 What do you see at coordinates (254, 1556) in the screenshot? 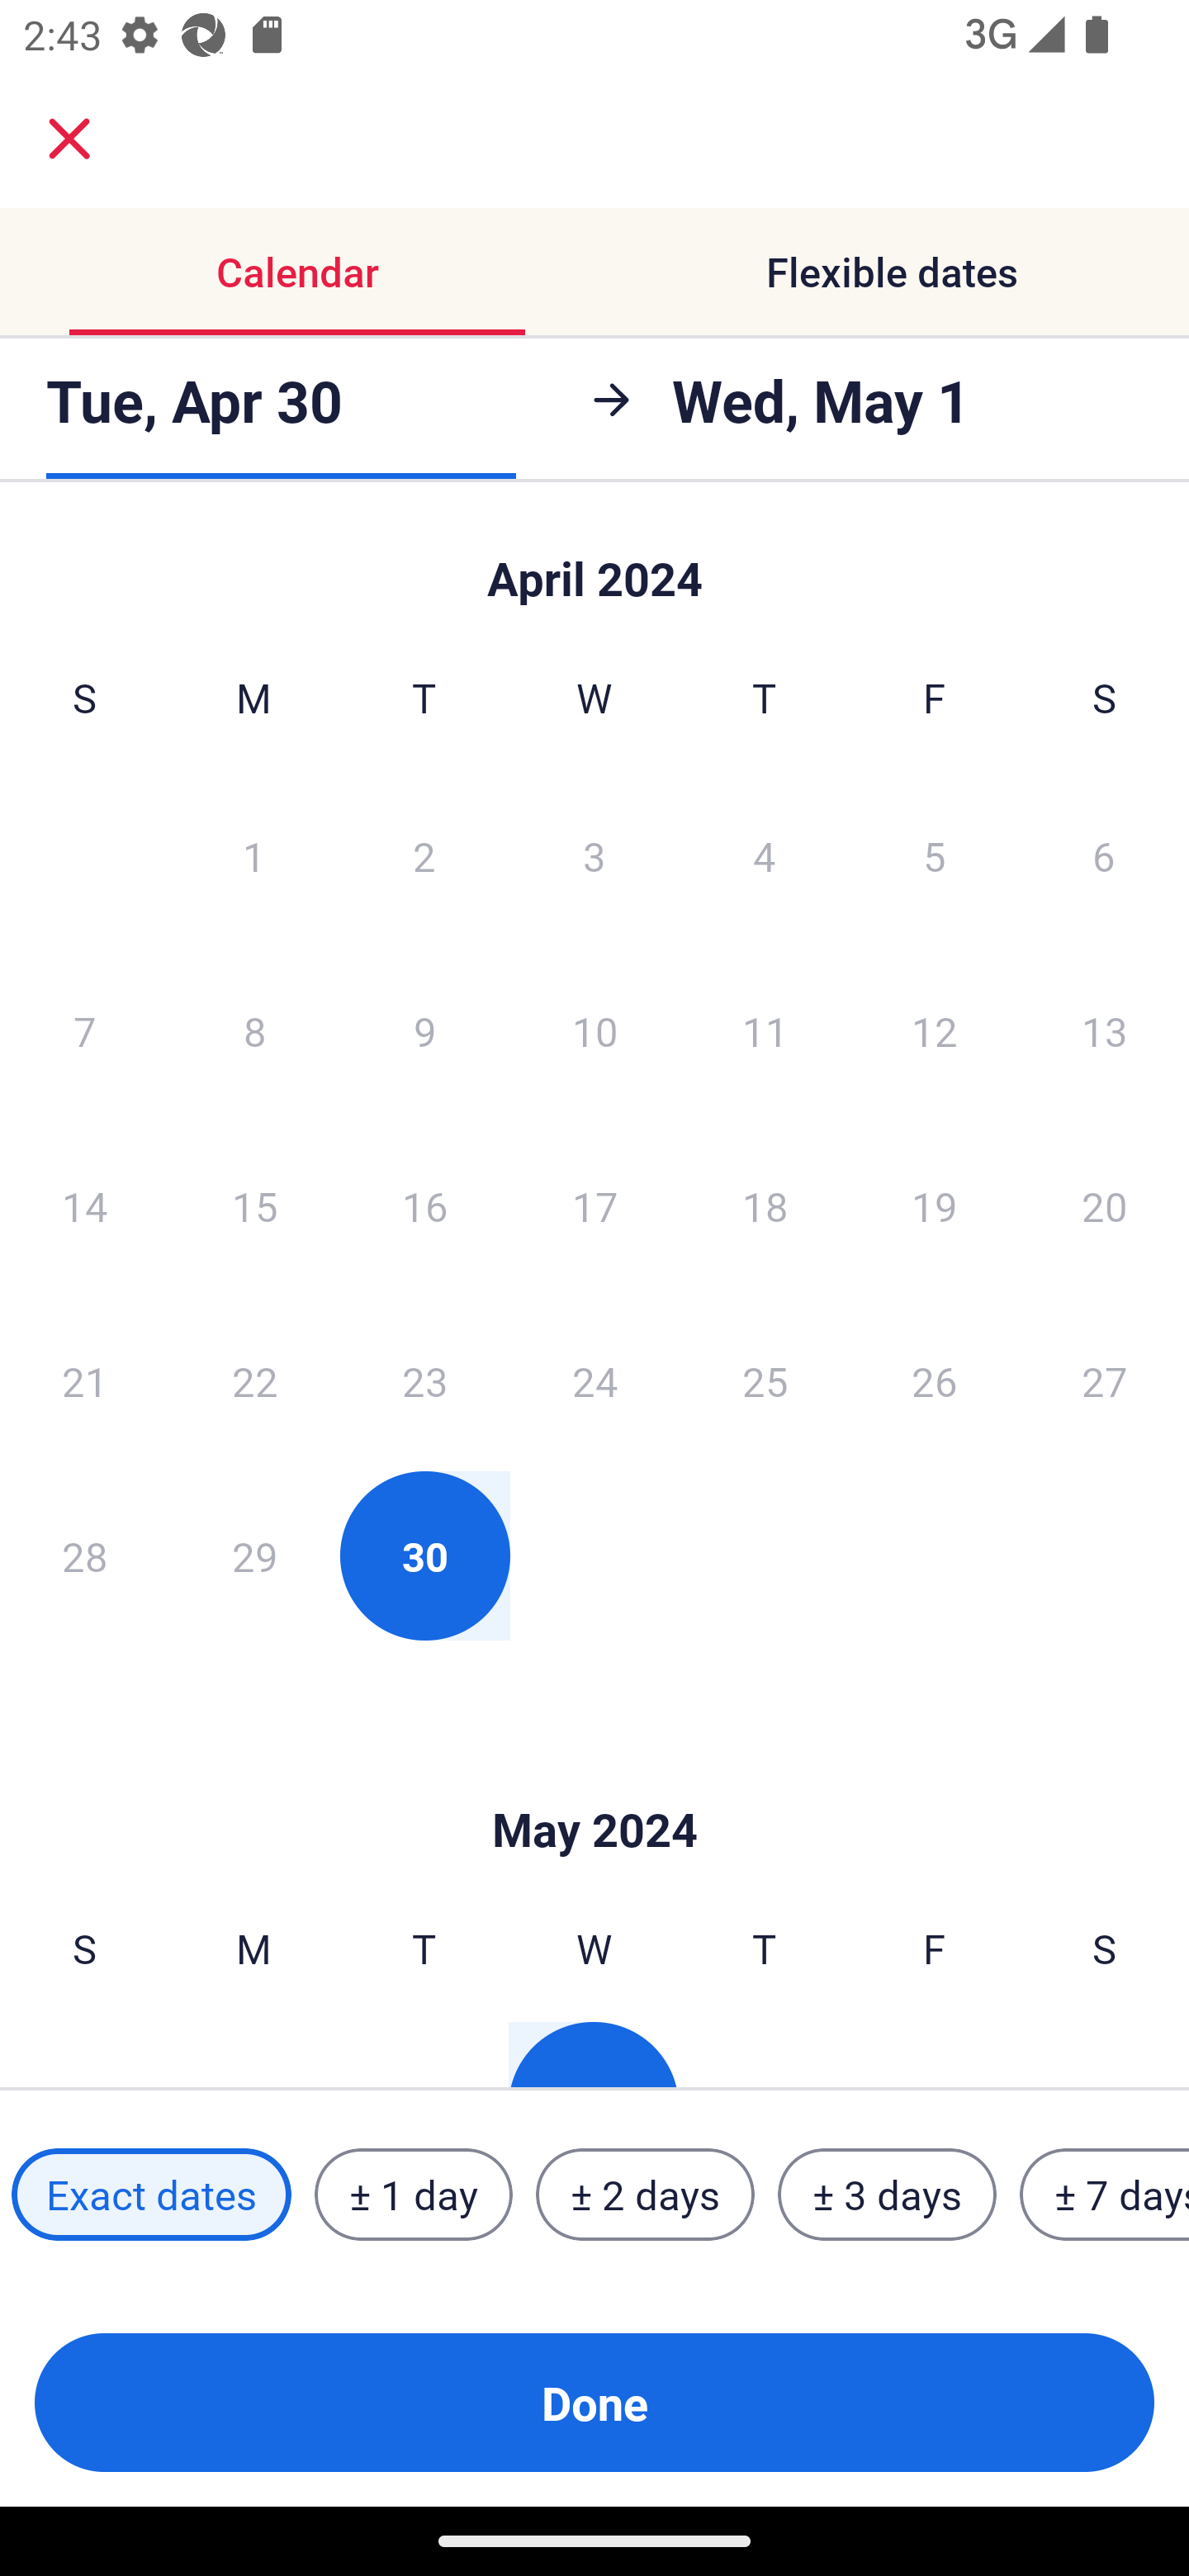
I see `29 Monday, April 29, 2024` at bounding box center [254, 1556].